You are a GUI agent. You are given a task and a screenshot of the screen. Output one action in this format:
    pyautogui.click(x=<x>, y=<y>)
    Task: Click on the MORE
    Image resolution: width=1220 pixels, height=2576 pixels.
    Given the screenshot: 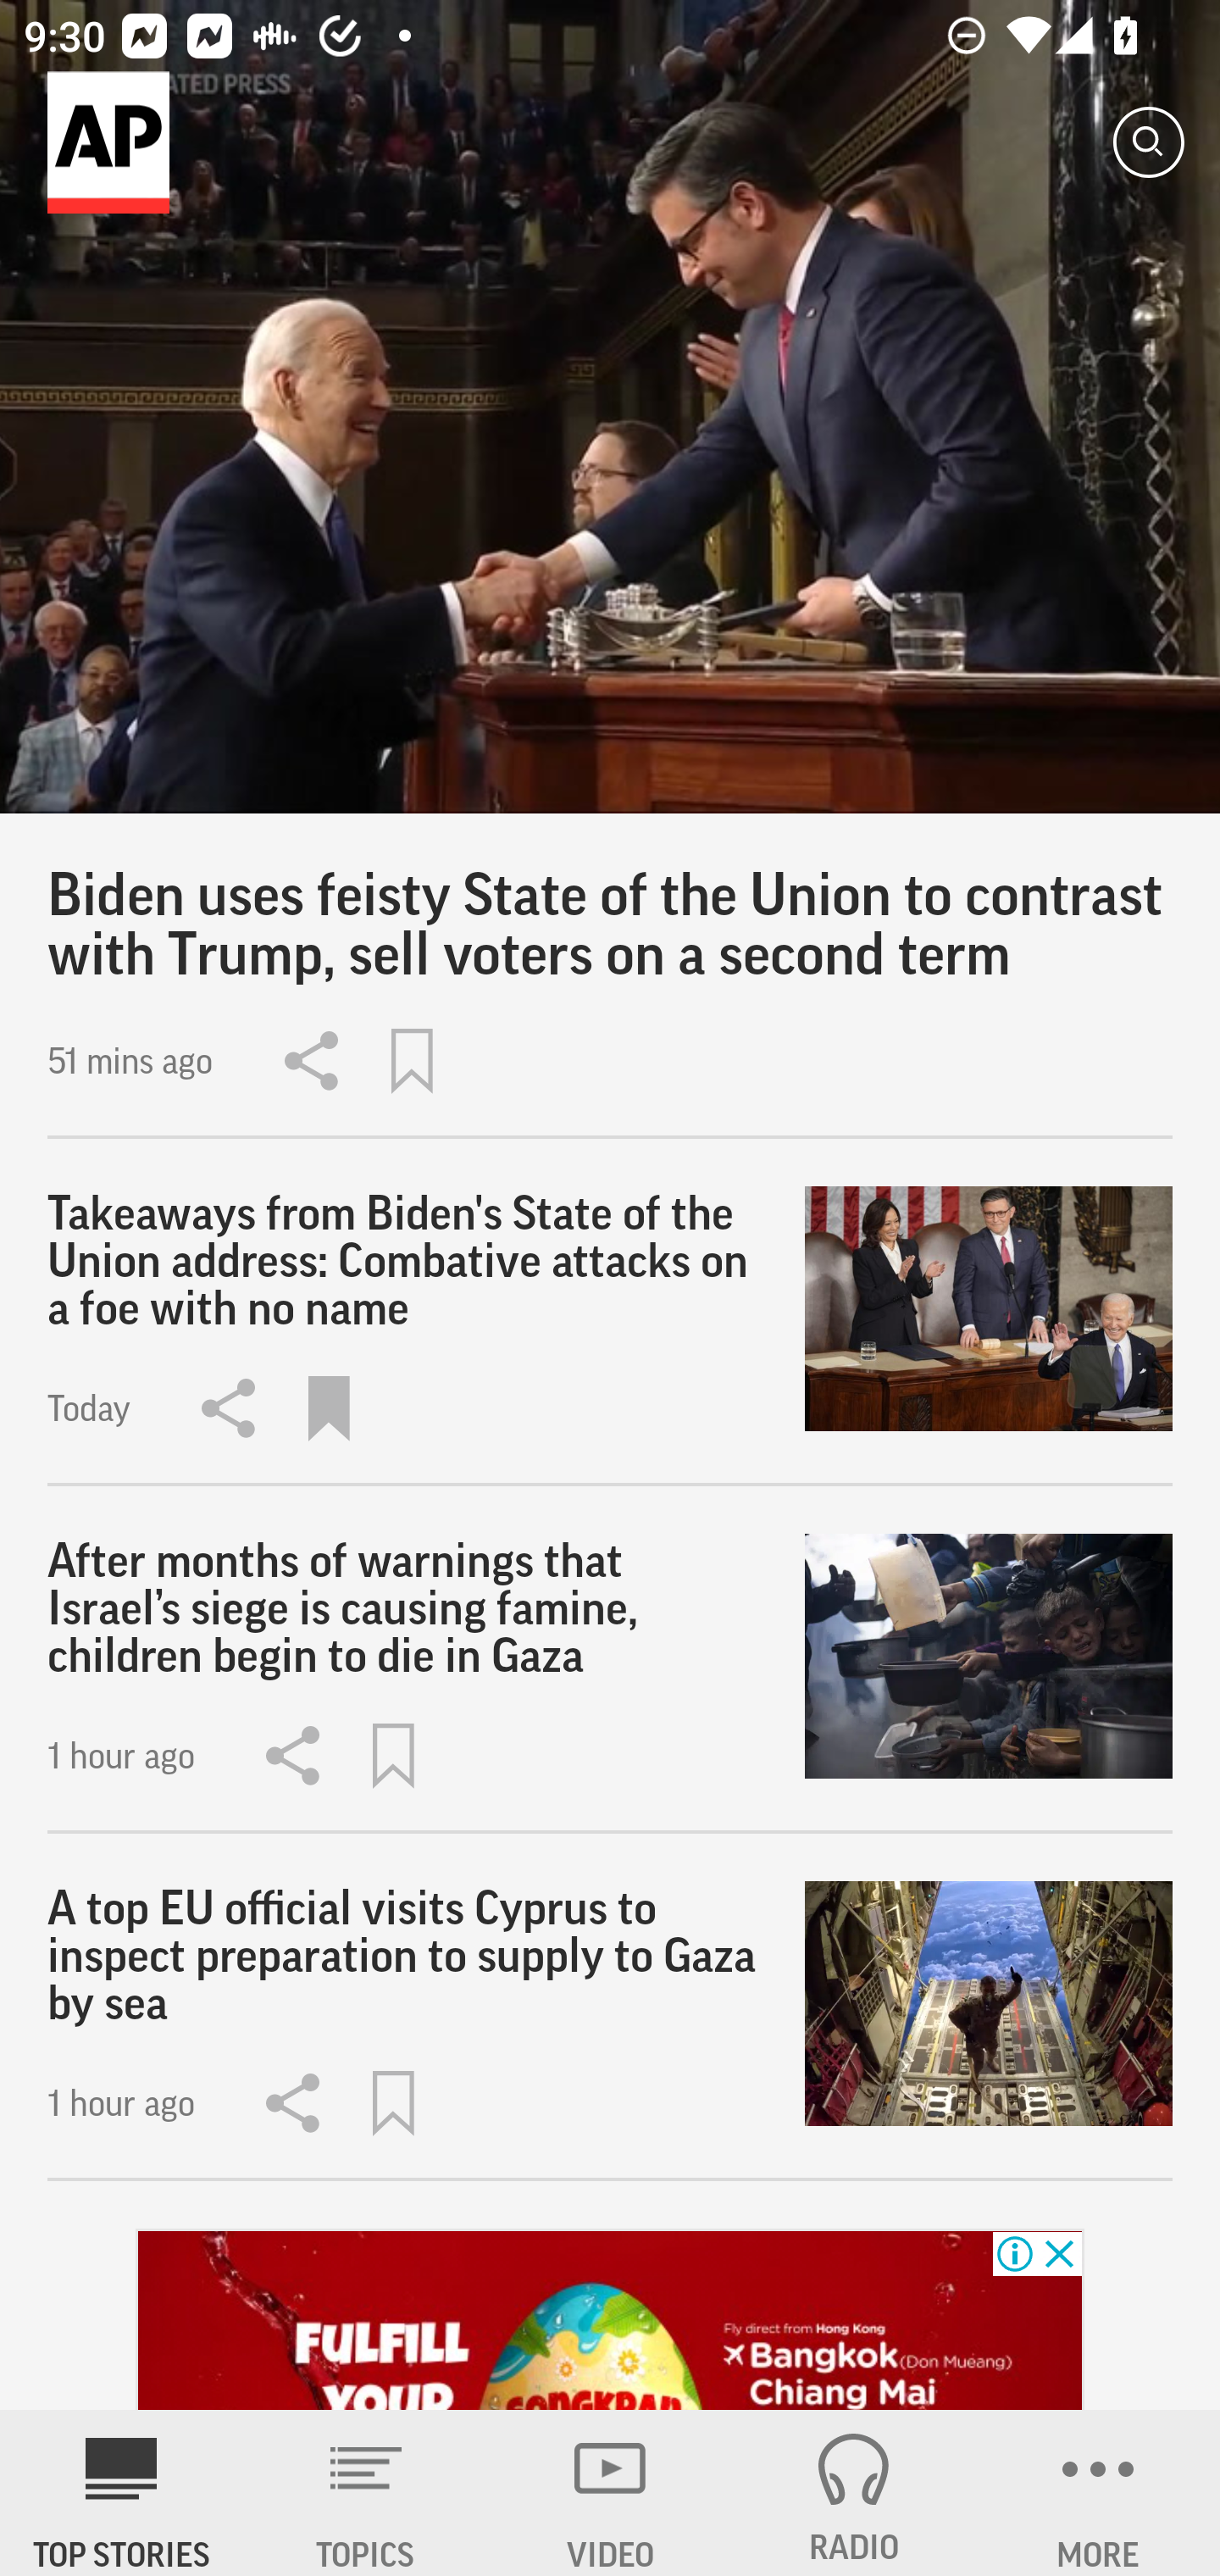 What is the action you would take?
    pyautogui.click(x=1098, y=2493)
    